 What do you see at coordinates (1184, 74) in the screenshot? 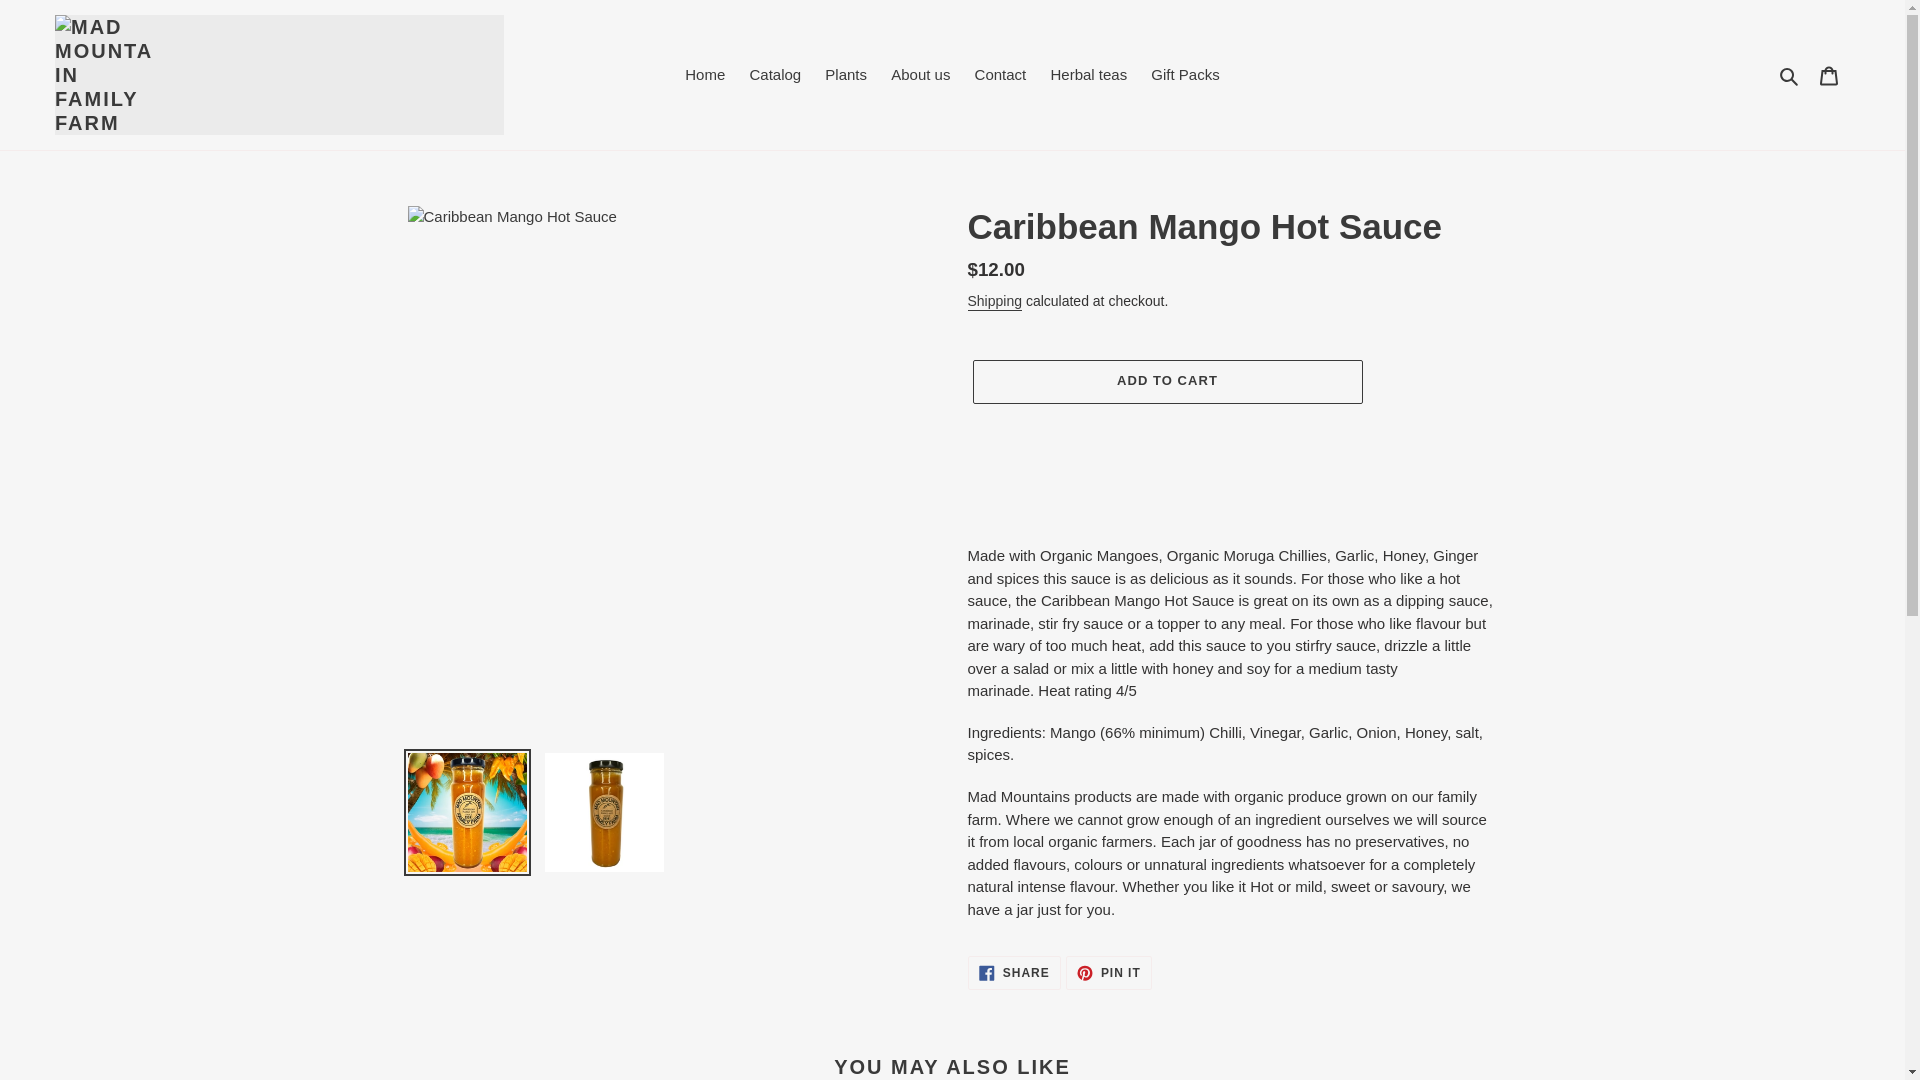
I see `Gift Packs` at bounding box center [1184, 74].